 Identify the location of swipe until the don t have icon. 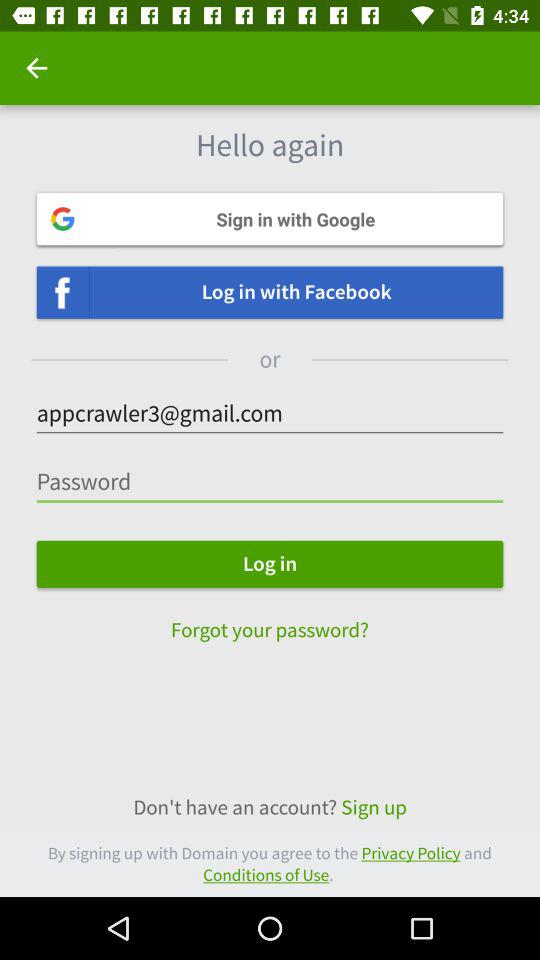
(270, 808).